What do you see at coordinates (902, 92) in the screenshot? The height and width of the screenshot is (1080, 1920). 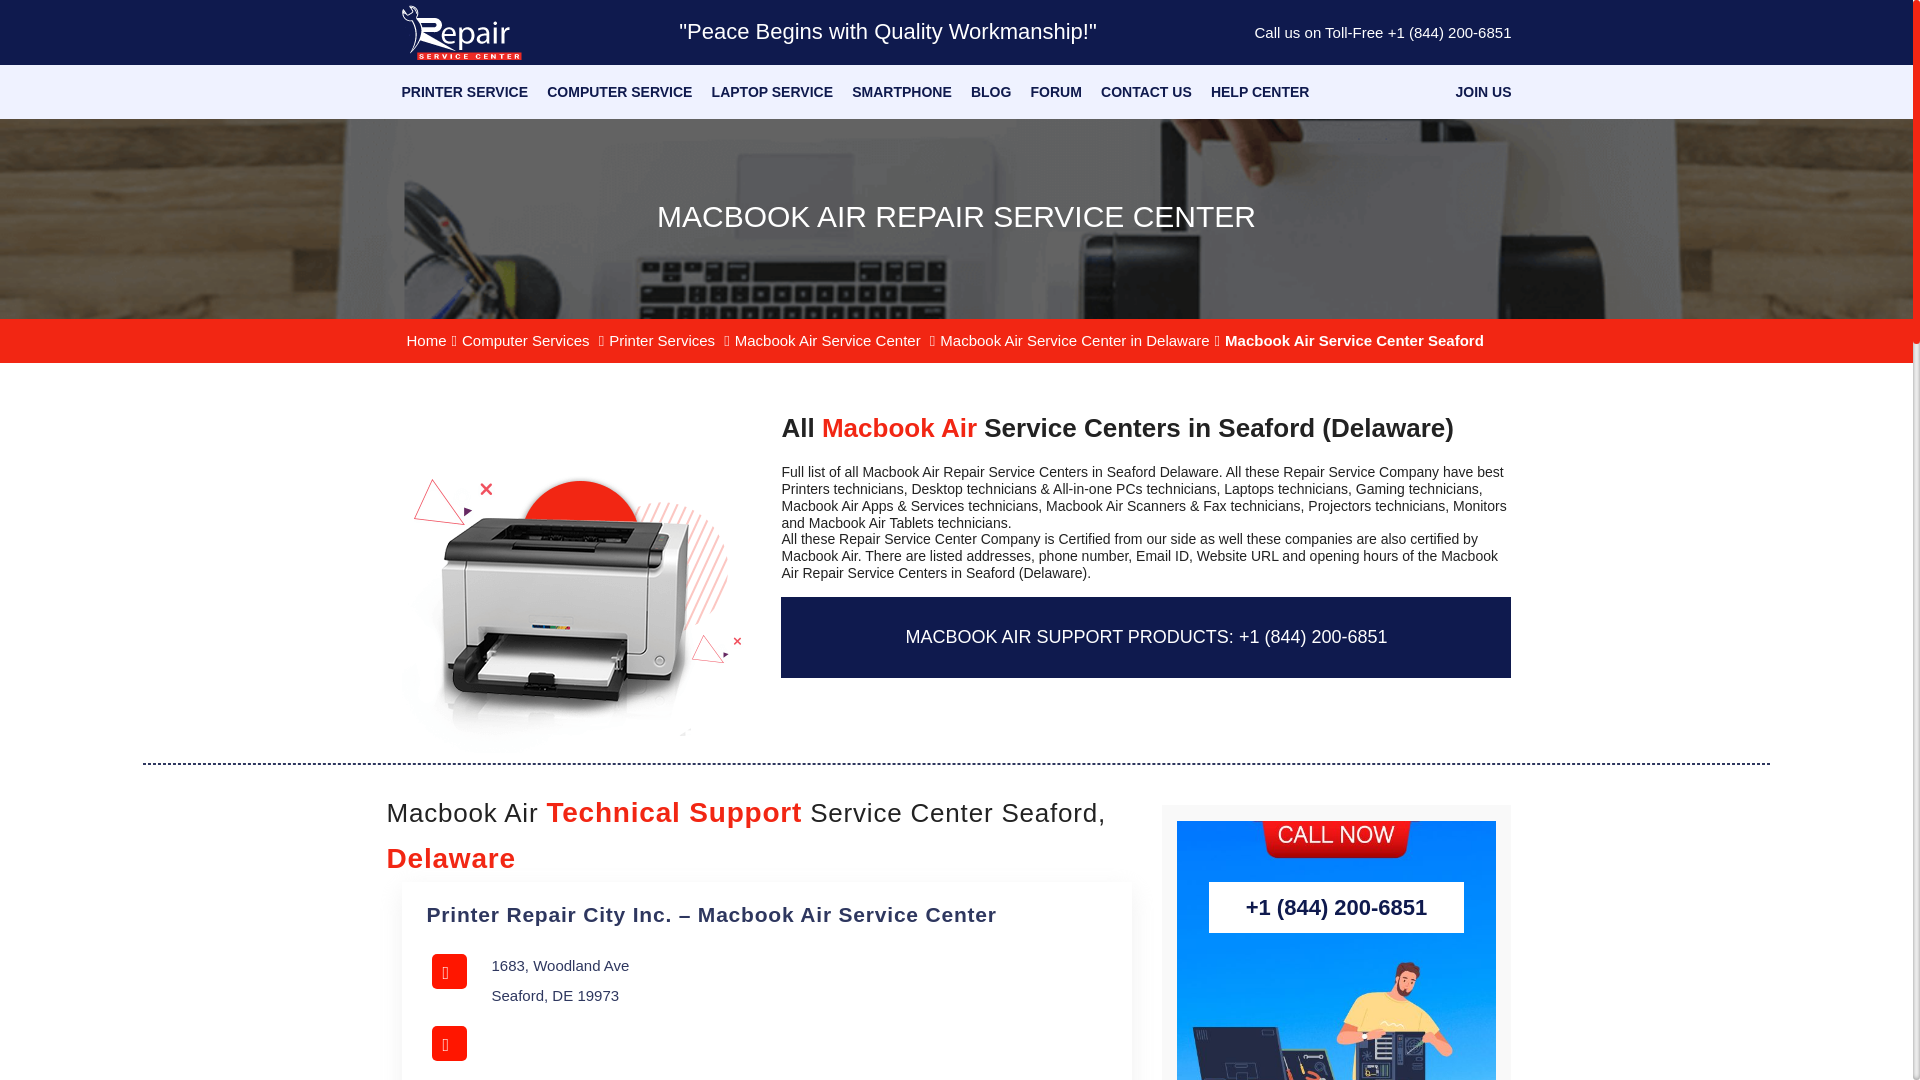 I see `SMARTPHONE` at bounding box center [902, 92].